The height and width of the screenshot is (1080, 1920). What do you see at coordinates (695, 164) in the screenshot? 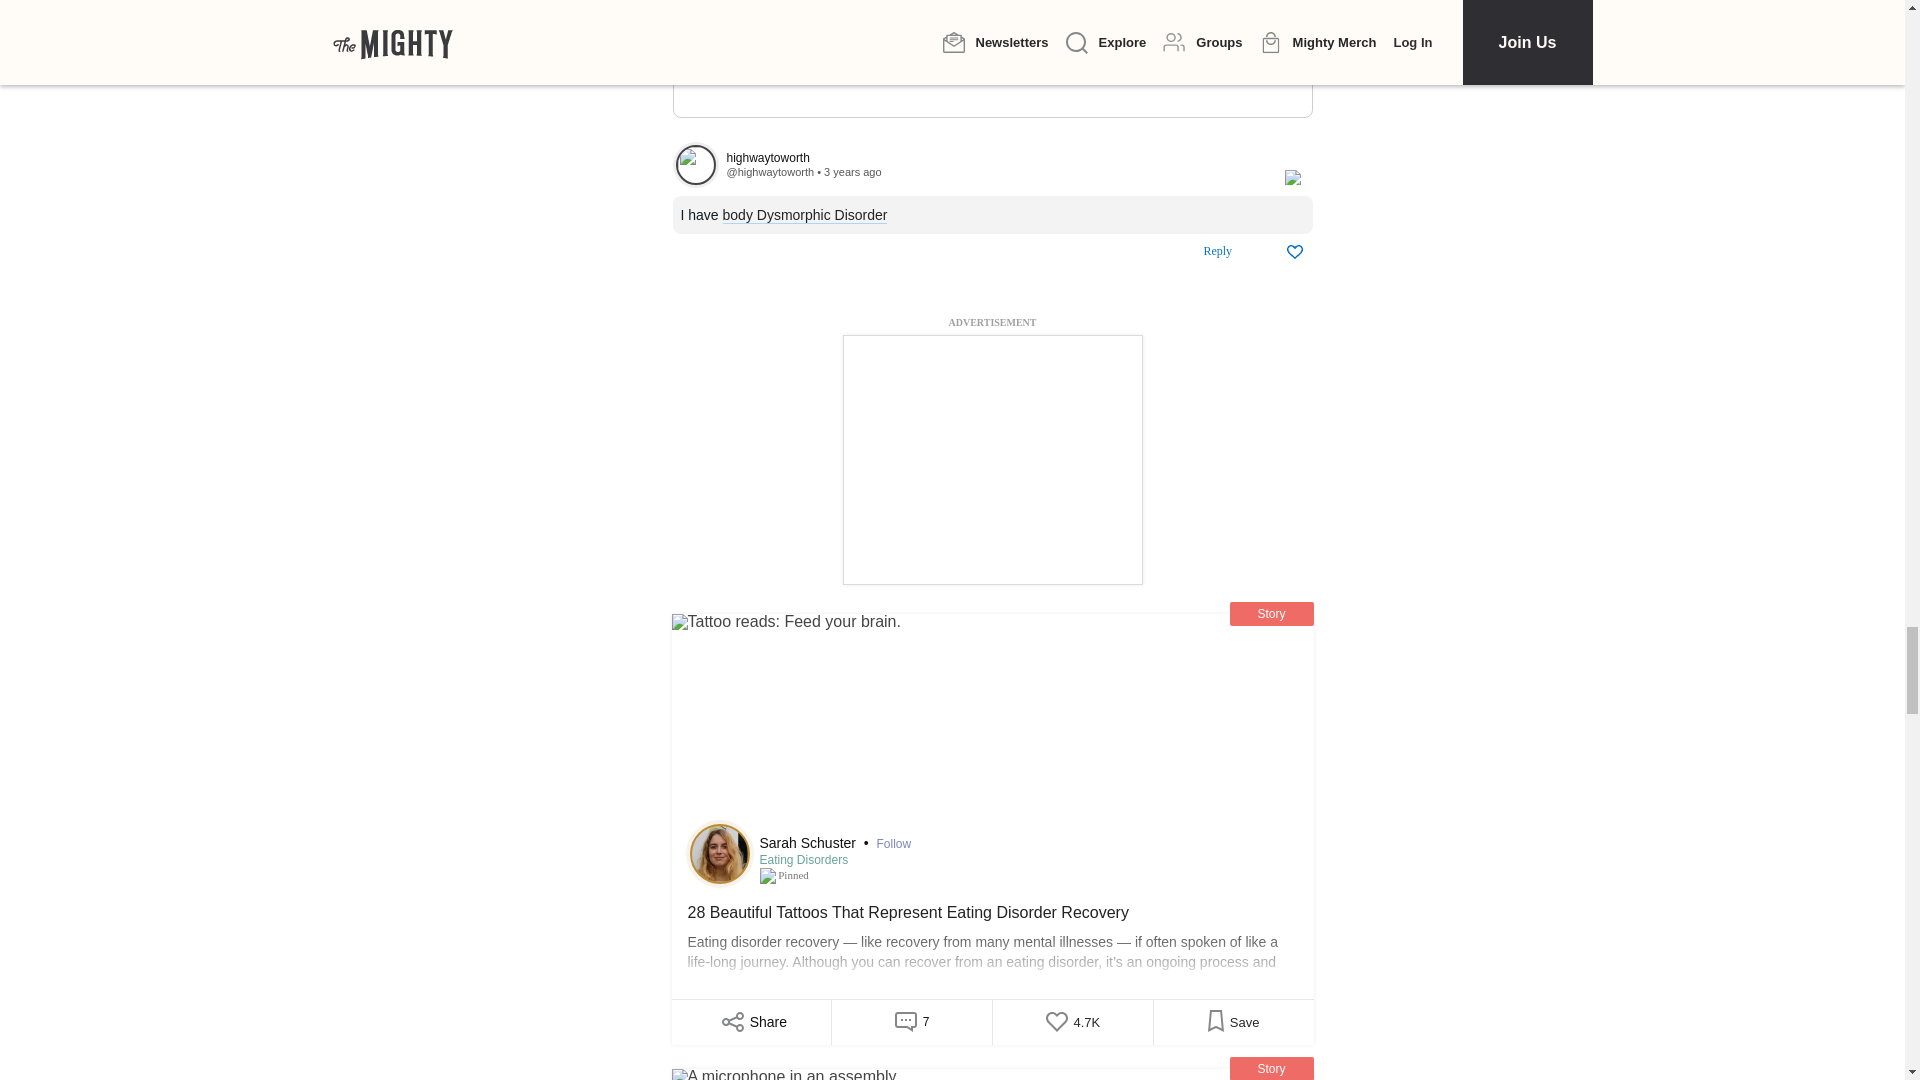
I see `View their profile` at bounding box center [695, 164].